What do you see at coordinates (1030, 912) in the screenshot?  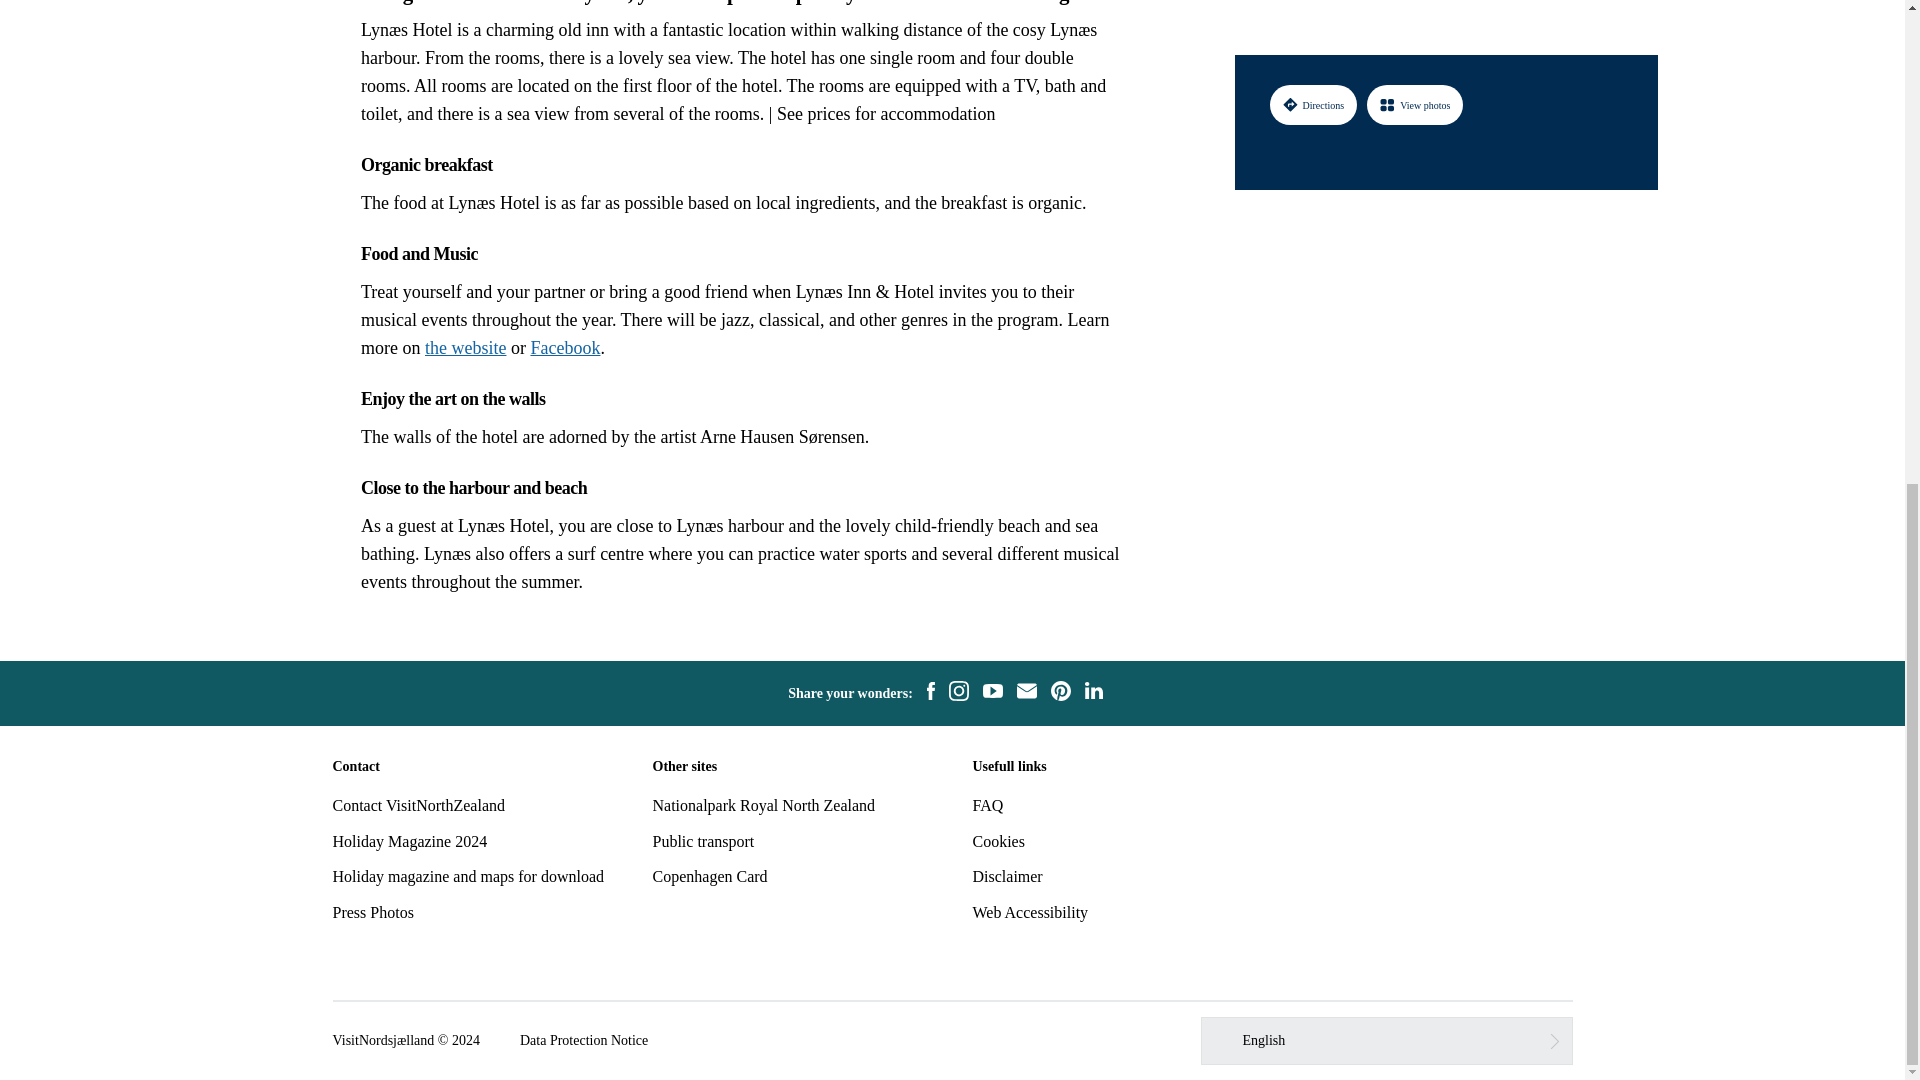 I see `Web Accessibility` at bounding box center [1030, 912].